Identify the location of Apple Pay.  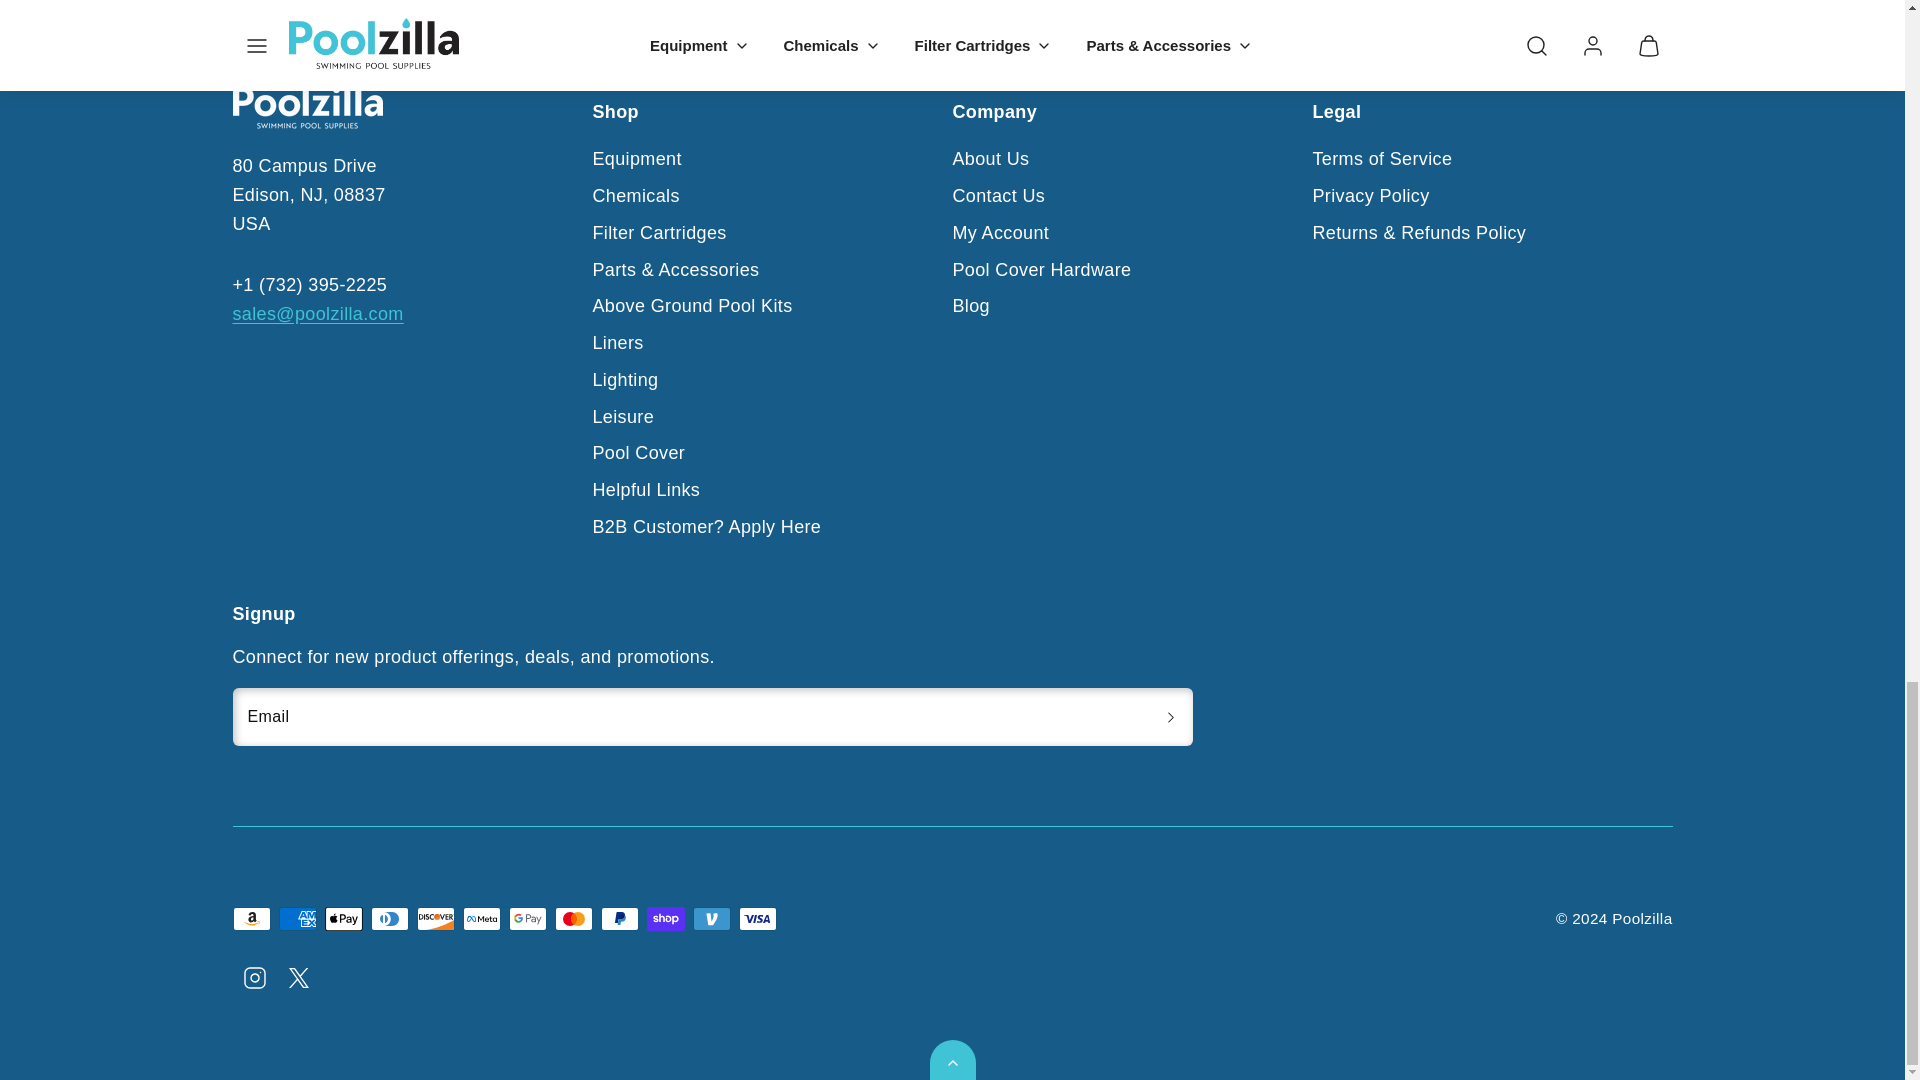
(343, 918).